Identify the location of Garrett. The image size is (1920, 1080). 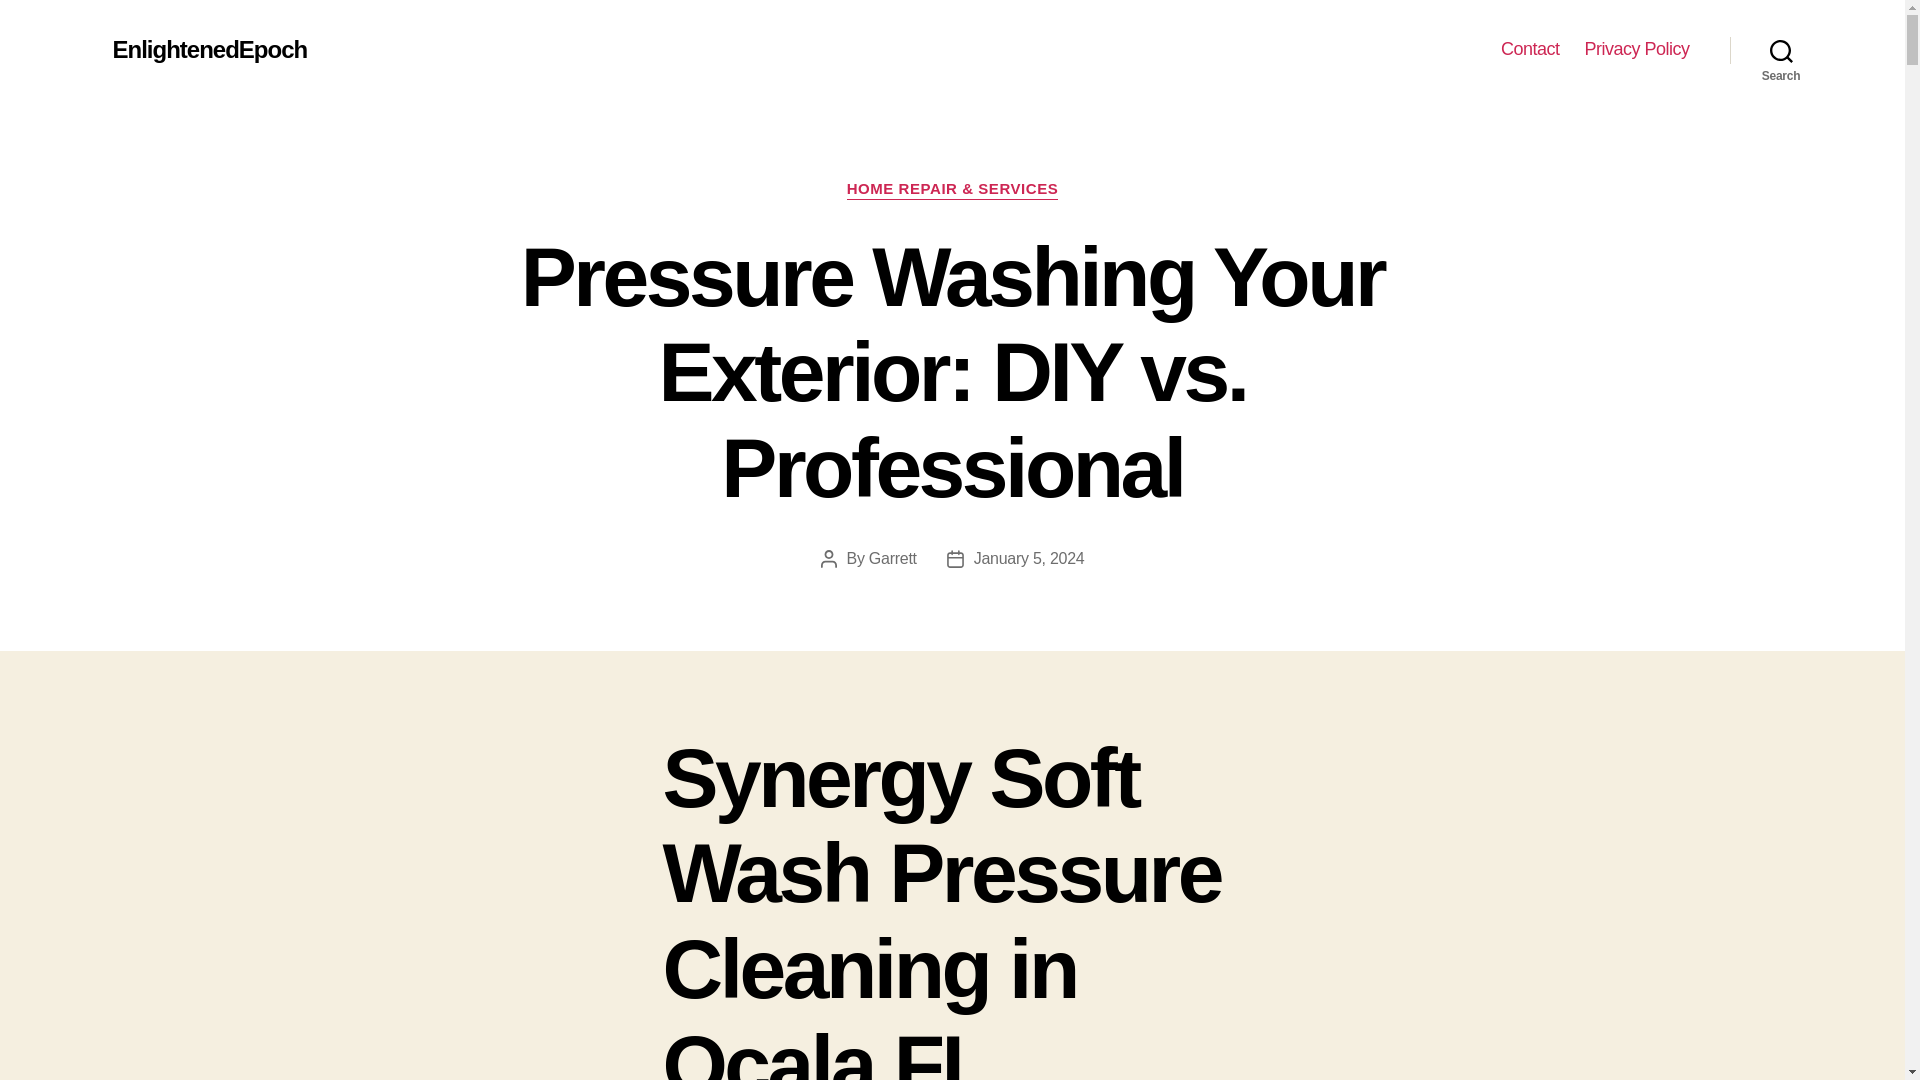
(893, 558).